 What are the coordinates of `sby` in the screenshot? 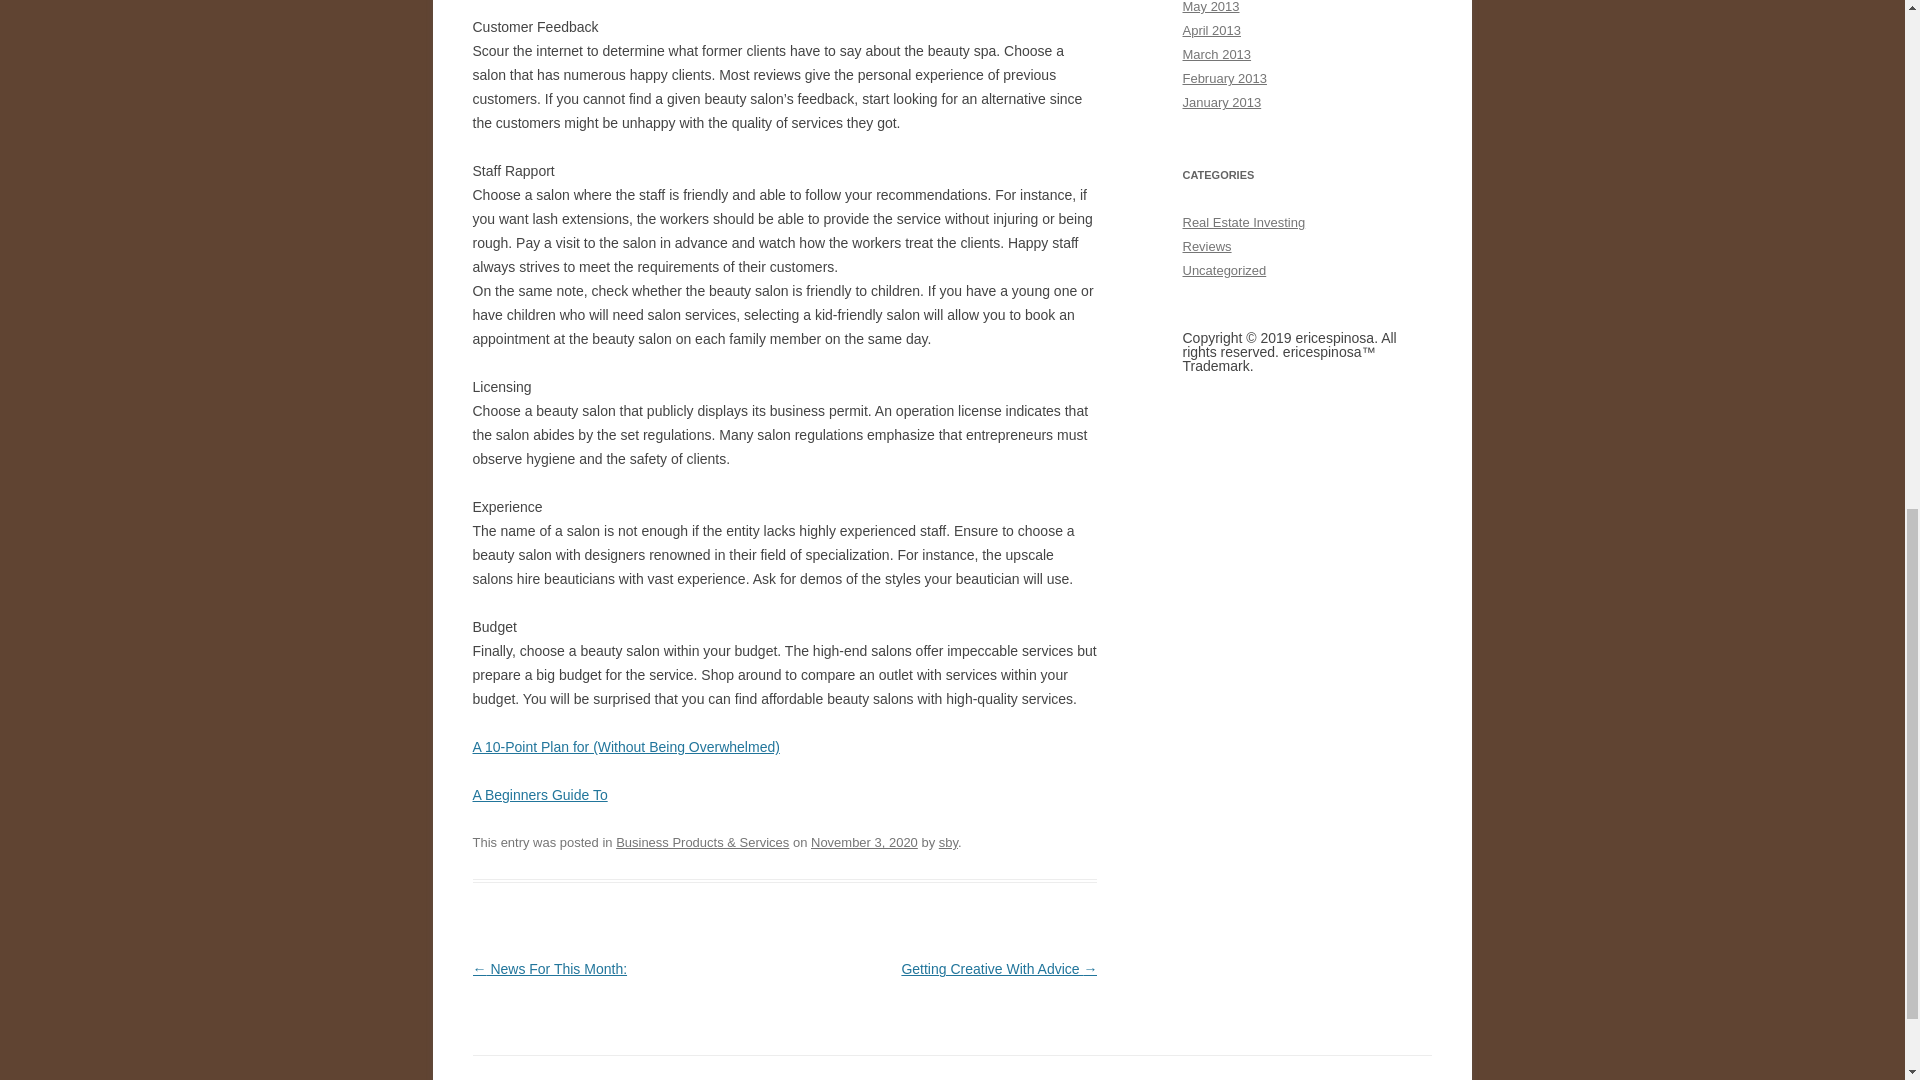 It's located at (948, 842).